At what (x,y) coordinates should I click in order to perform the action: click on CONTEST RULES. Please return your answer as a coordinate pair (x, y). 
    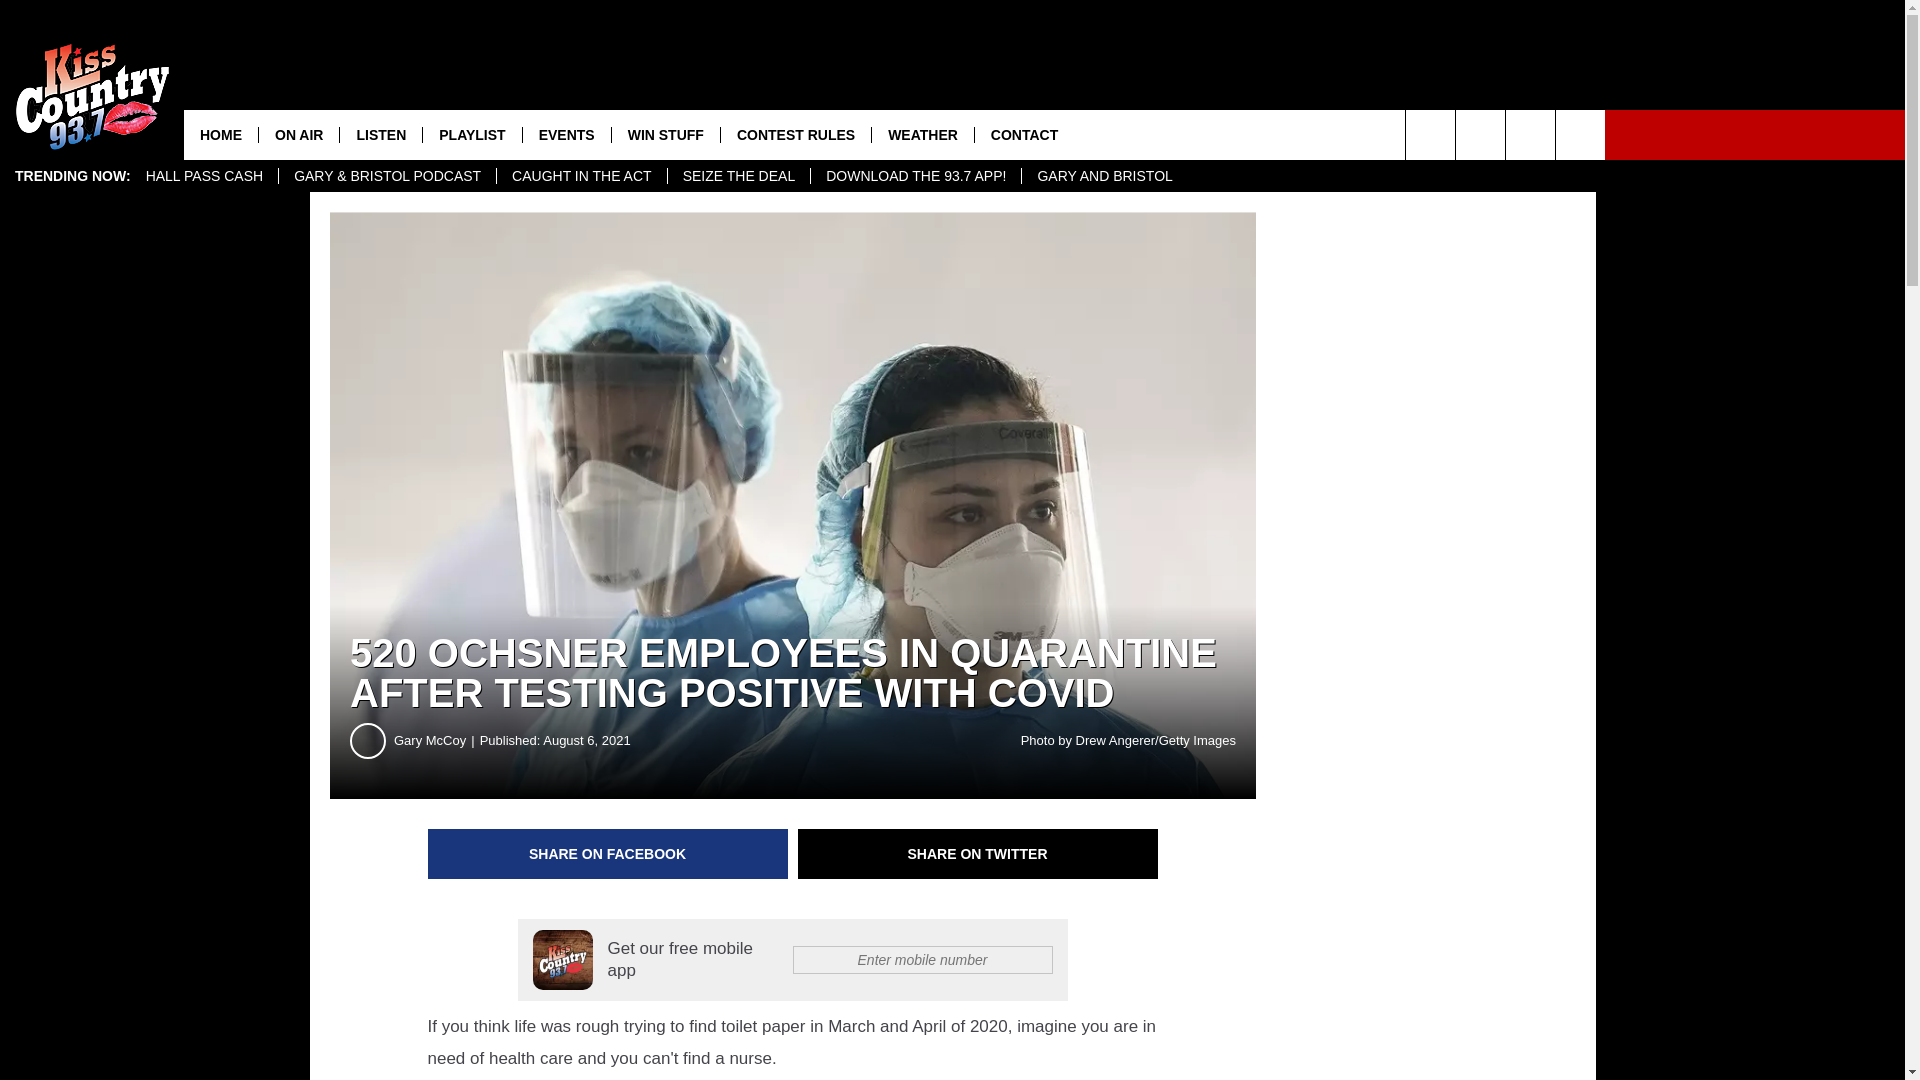
    Looking at the image, I should click on (796, 134).